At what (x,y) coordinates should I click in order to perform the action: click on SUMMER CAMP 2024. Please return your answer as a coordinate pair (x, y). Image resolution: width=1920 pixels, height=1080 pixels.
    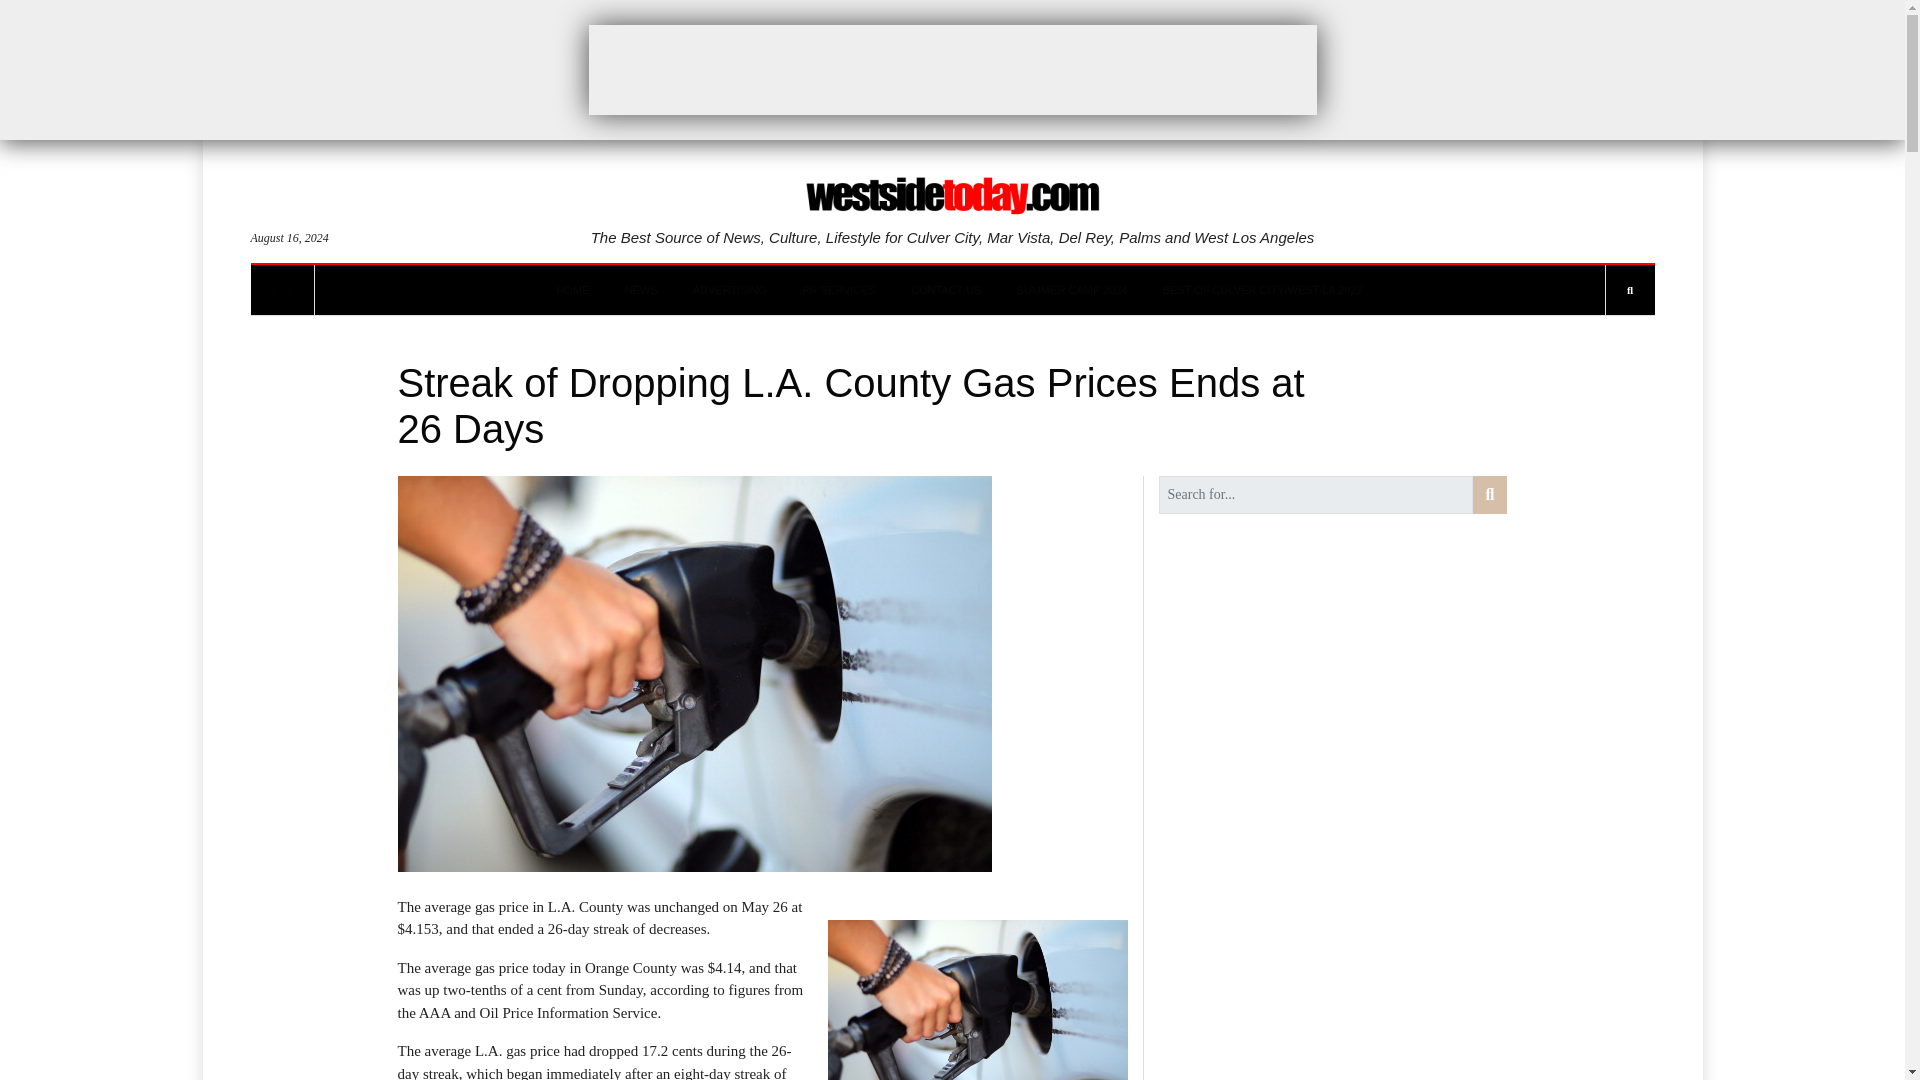
    Looking at the image, I should click on (1072, 290).